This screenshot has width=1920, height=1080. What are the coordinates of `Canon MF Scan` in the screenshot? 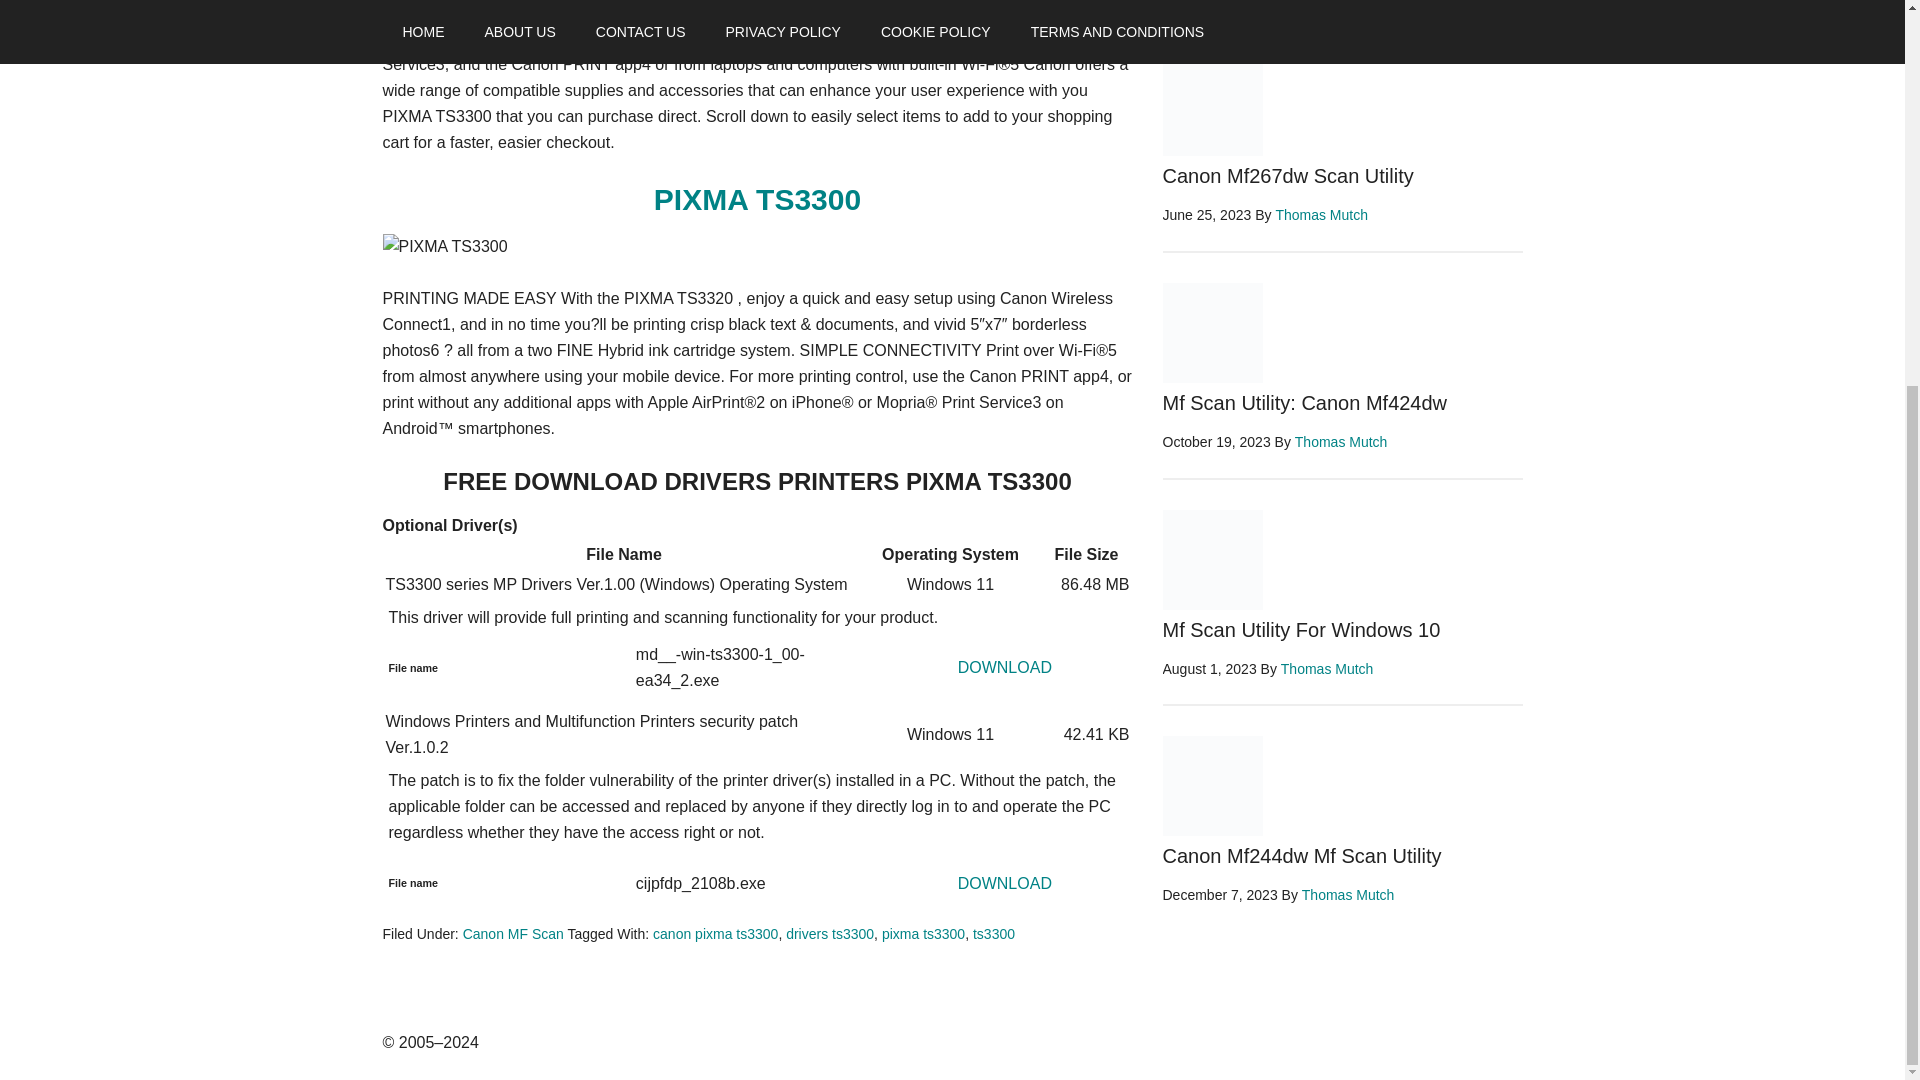 It's located at (513, 933).